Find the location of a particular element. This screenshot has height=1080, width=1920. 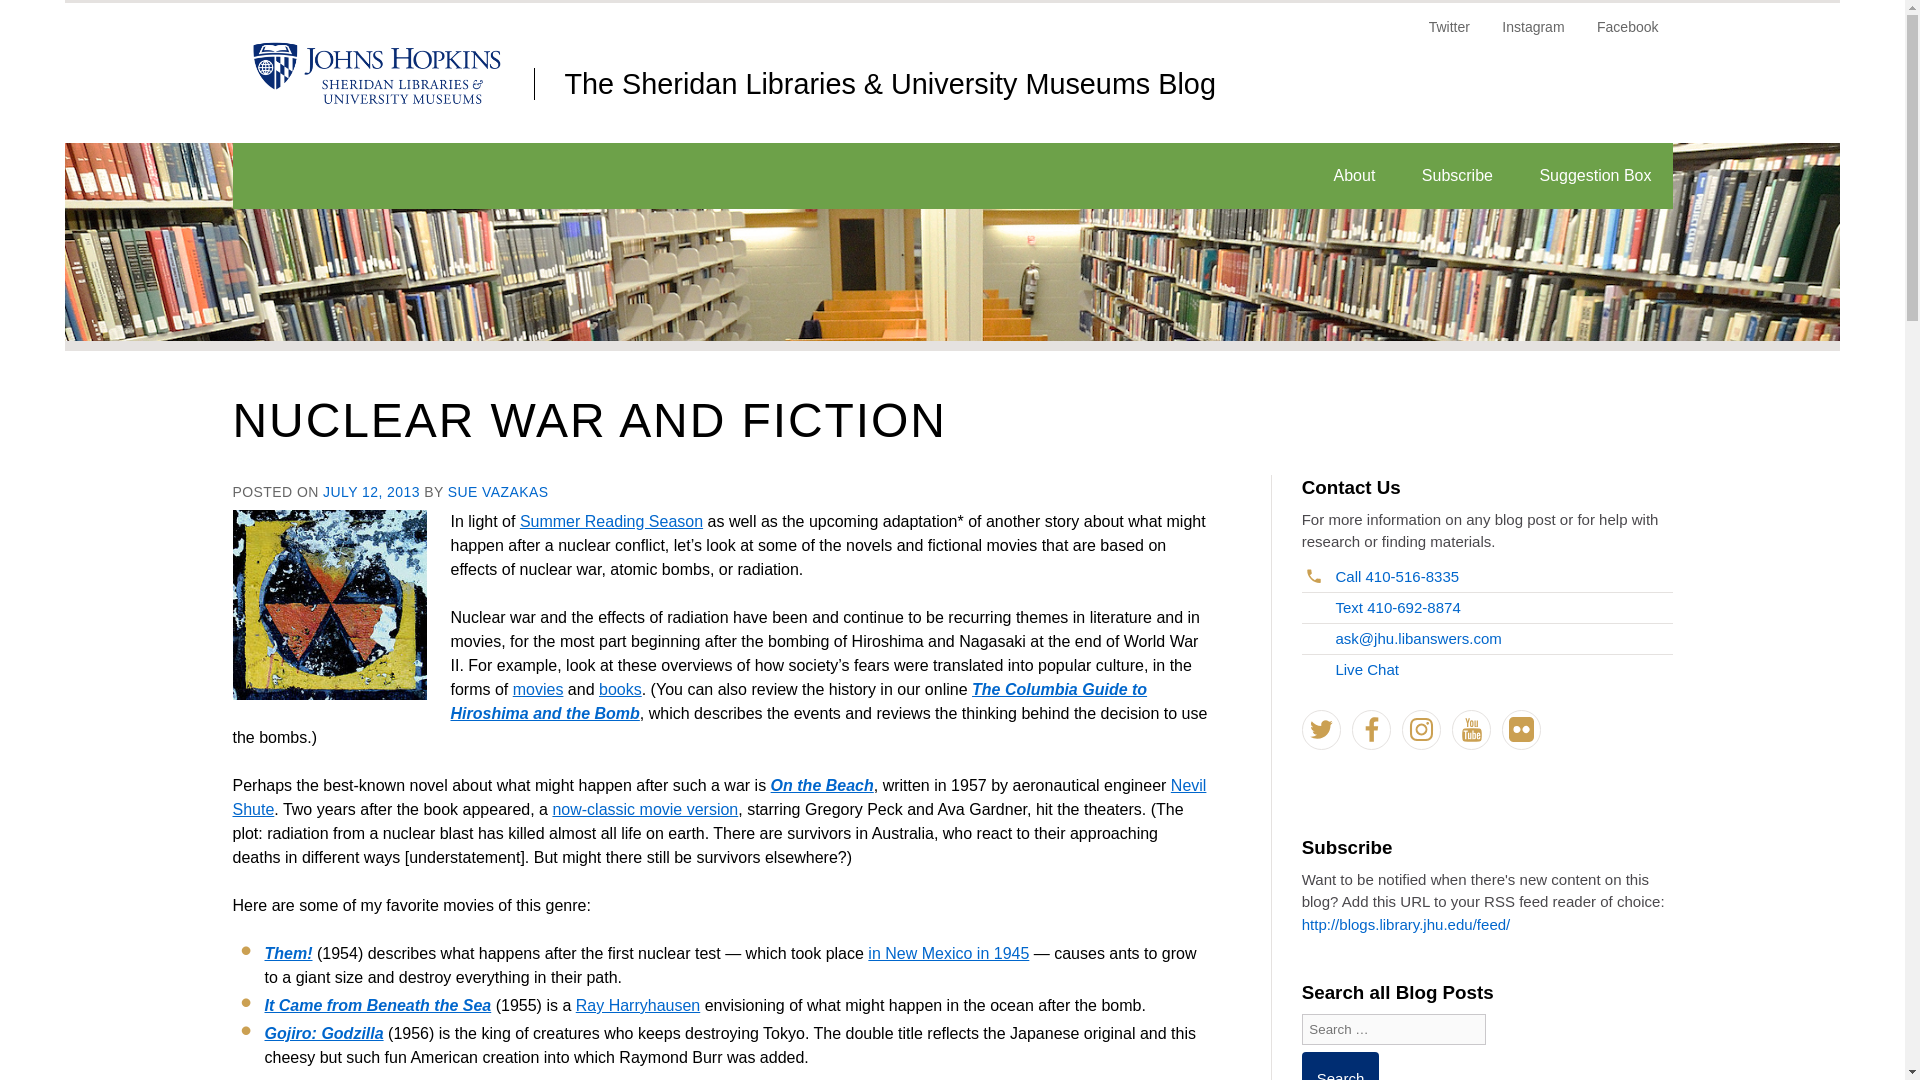

It Came from Beneath the Sea is located at coordinates (378, 1005).